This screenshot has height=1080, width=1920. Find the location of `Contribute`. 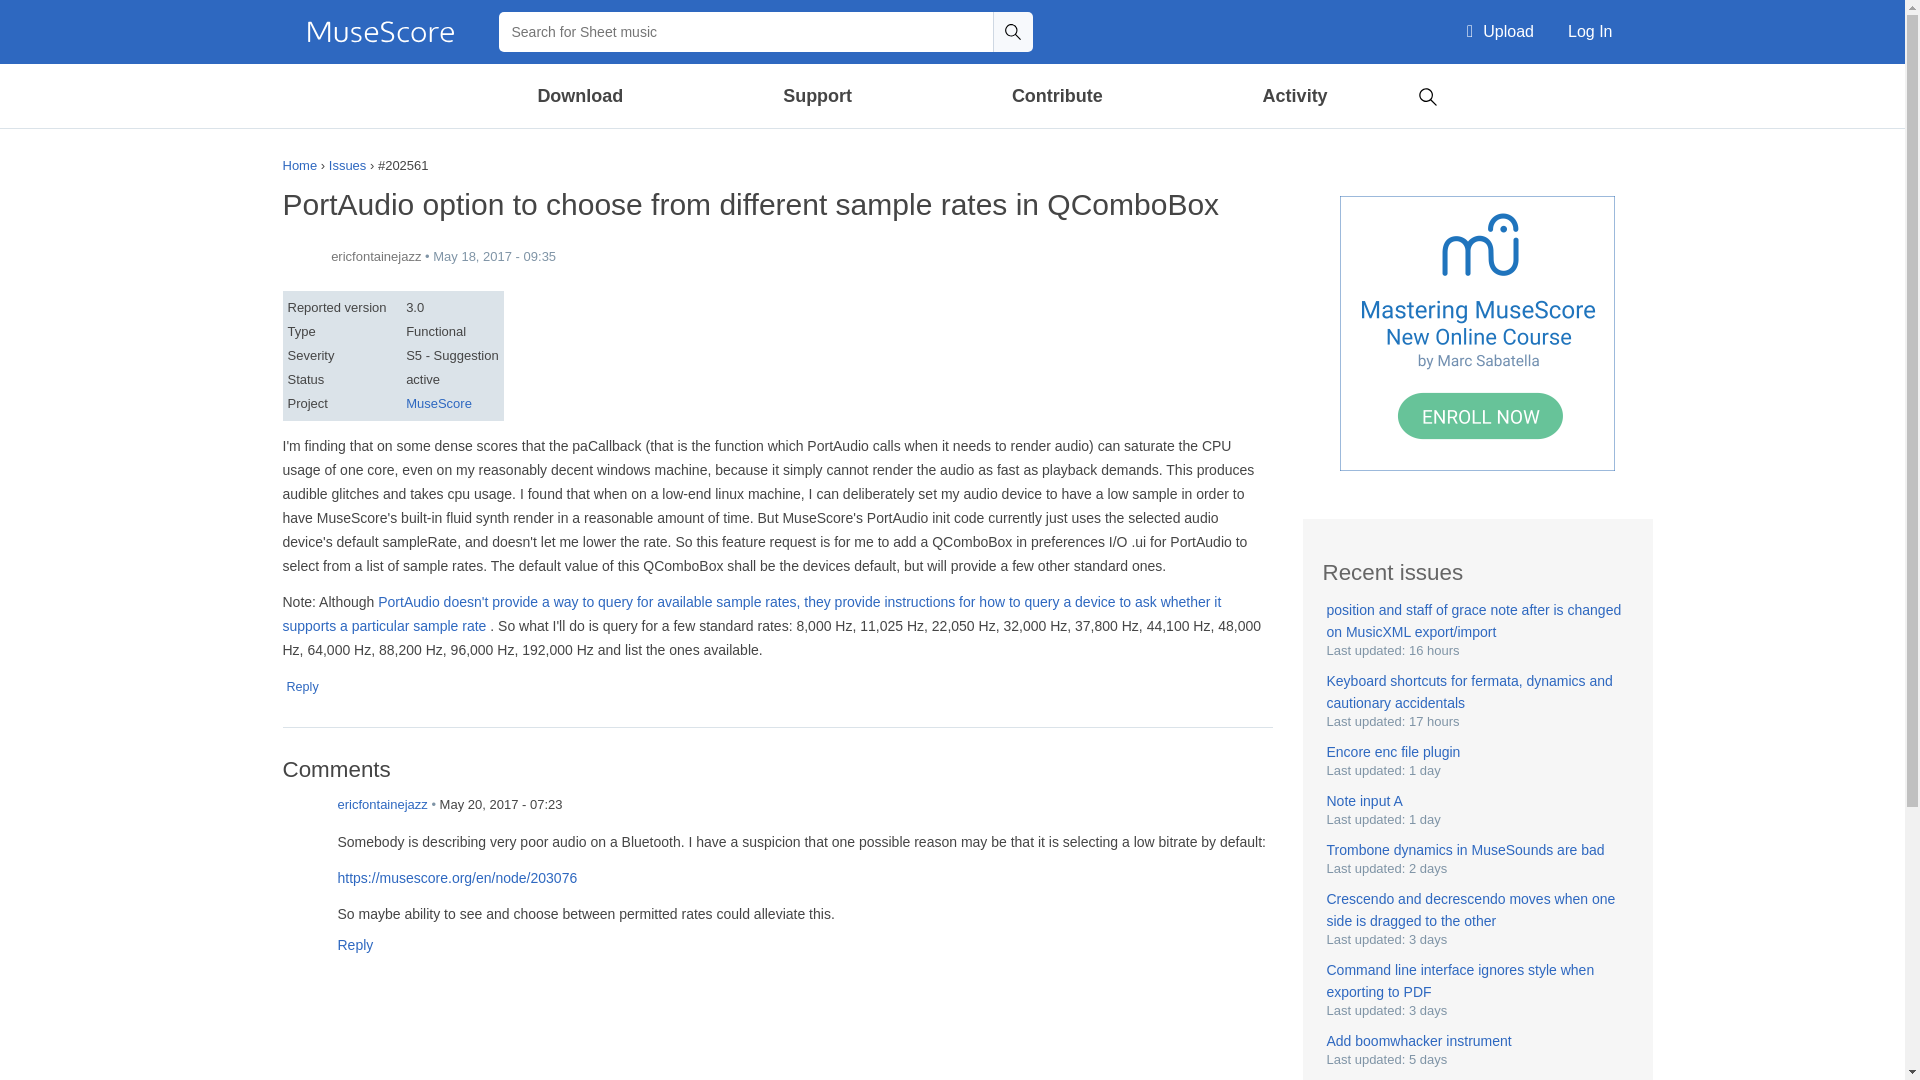

Contribute is located at coordinates (1056, 96).